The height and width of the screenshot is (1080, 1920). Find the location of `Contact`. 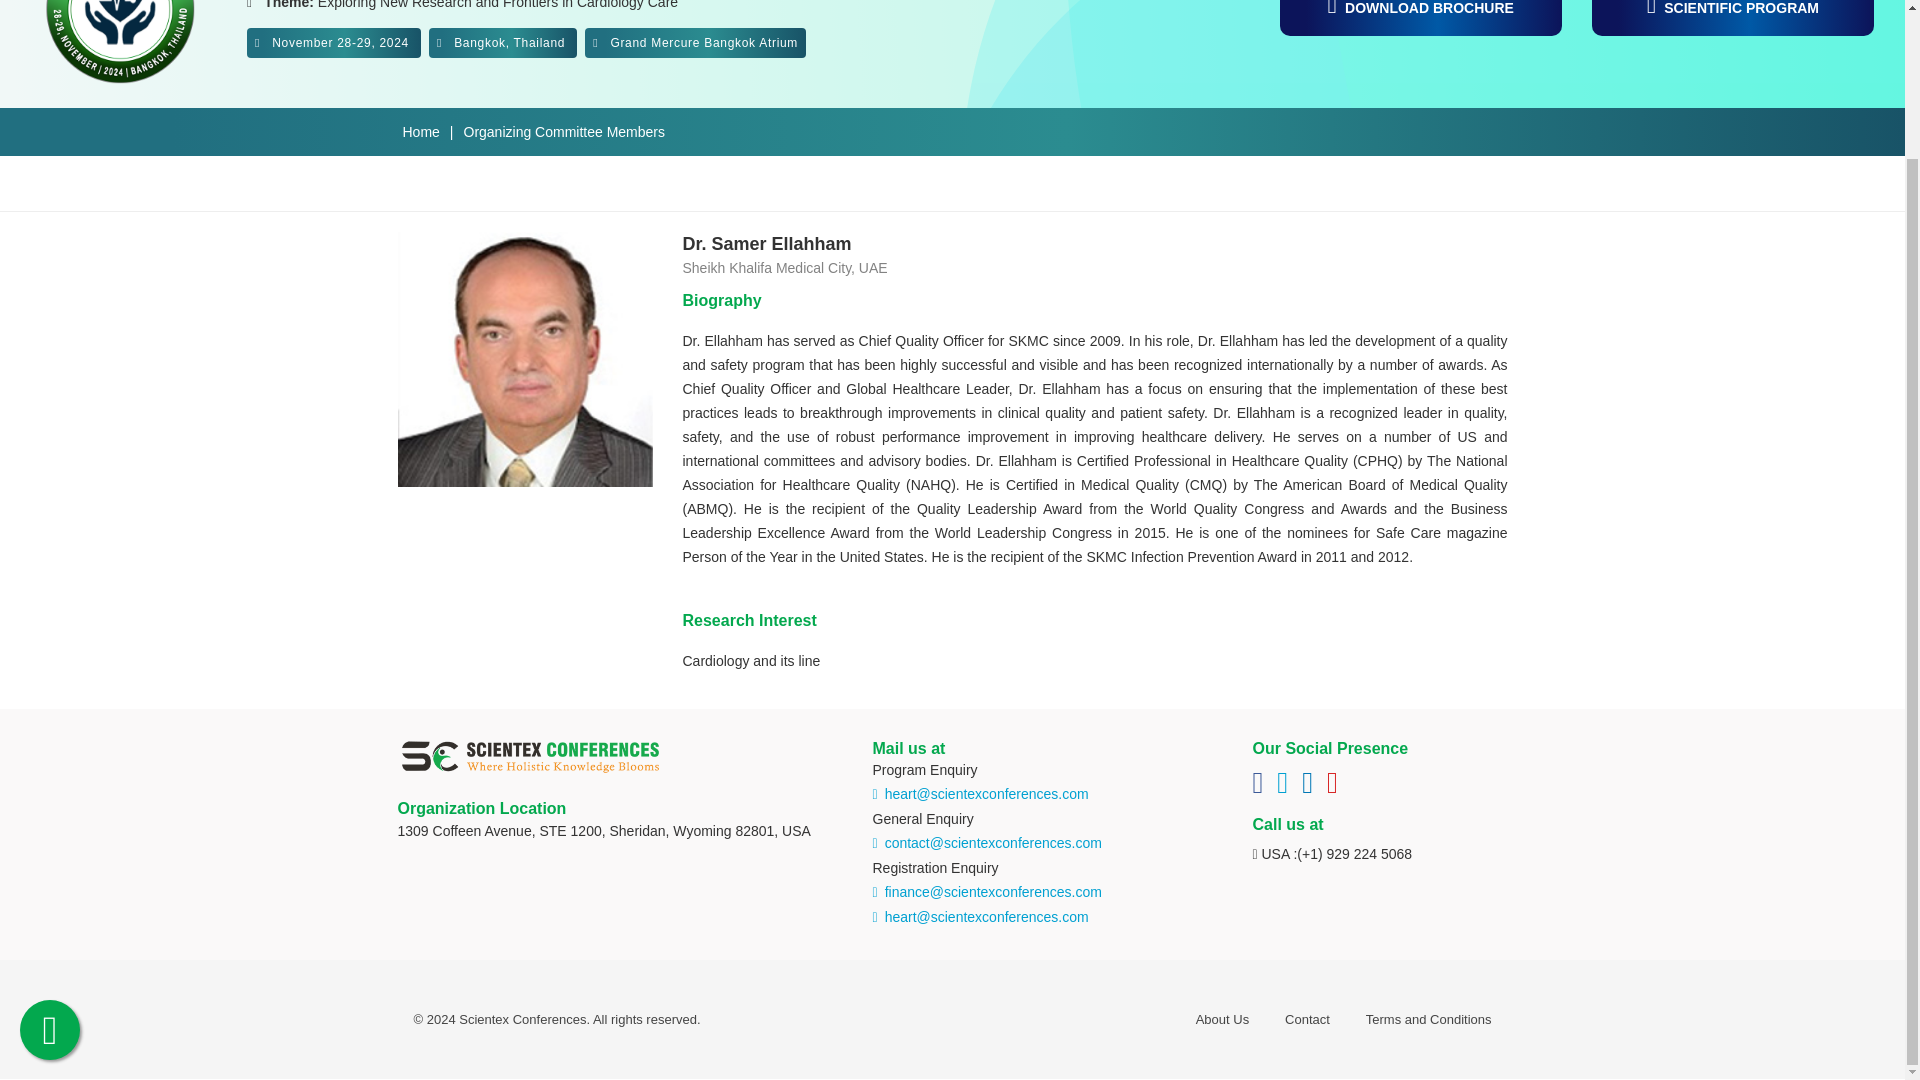

Contact is located at coordinates (1307, 1019).